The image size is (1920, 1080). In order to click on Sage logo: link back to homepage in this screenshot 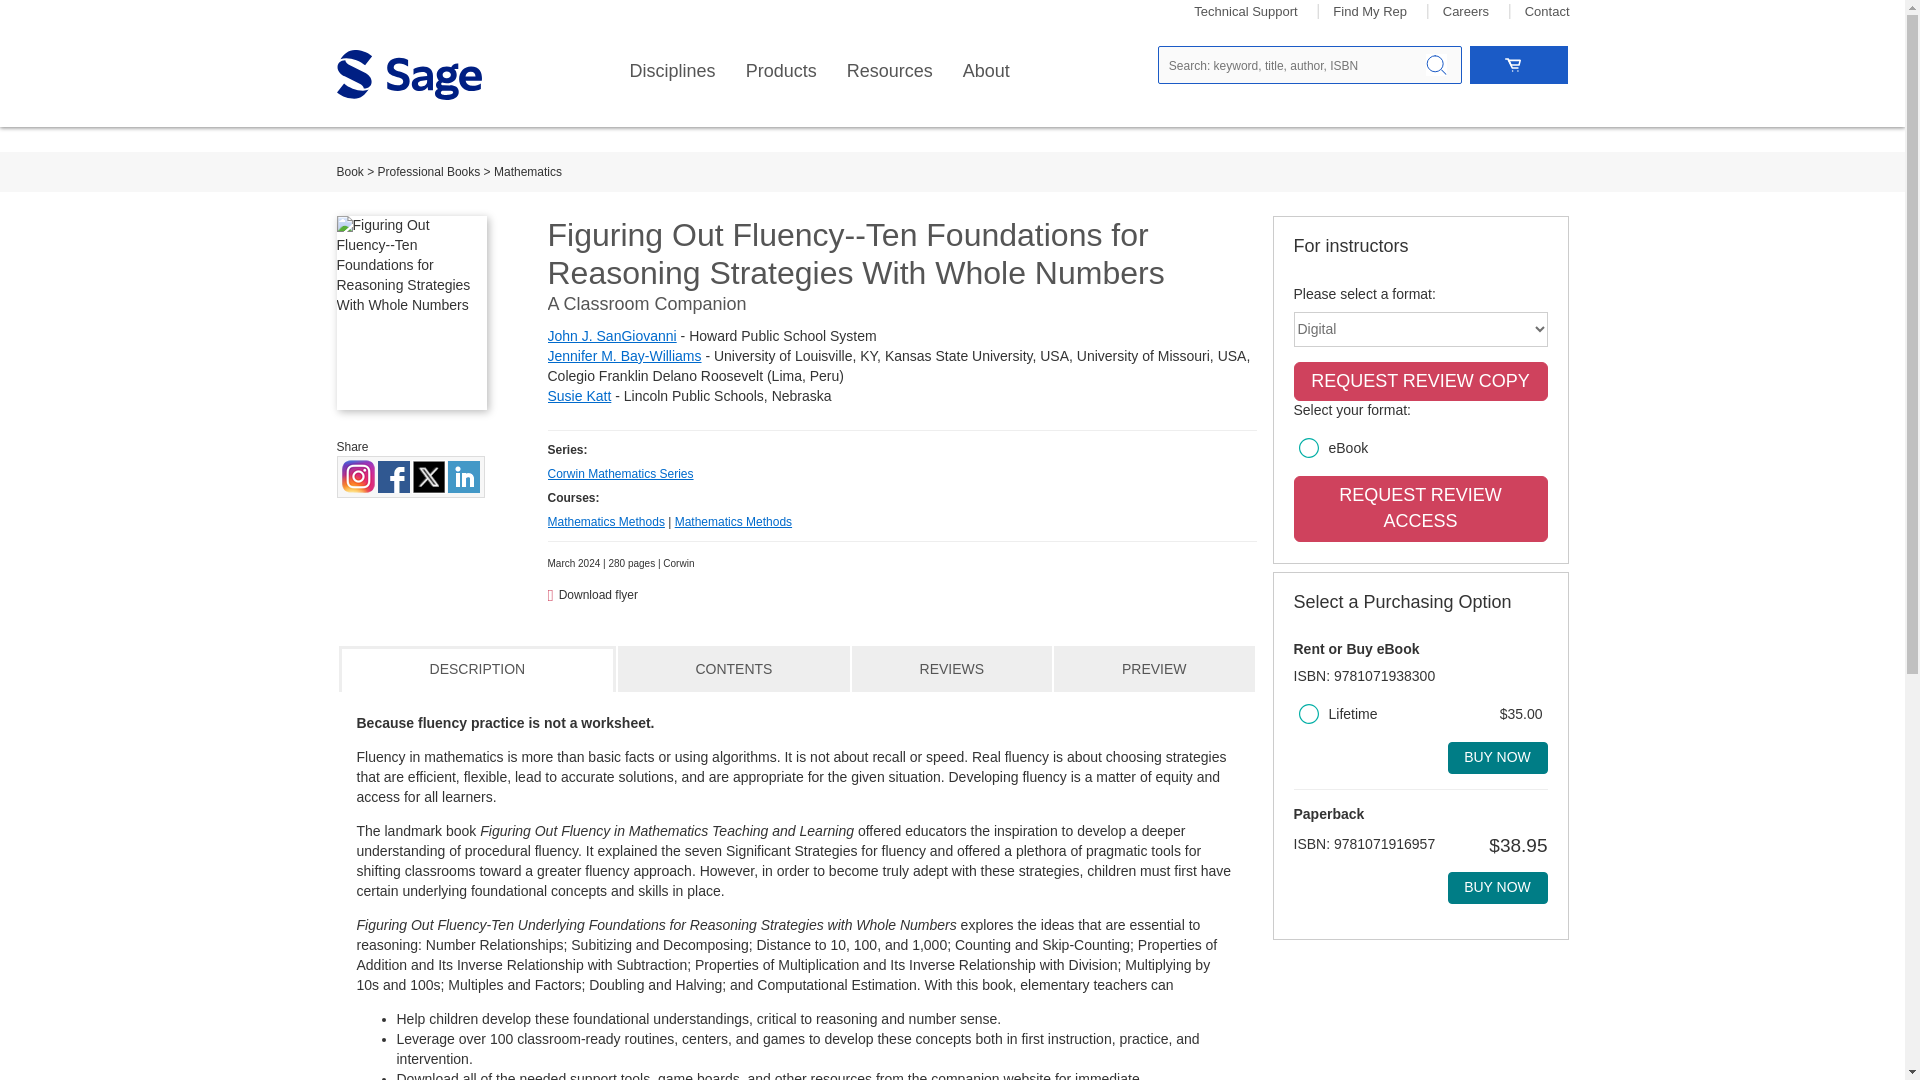, I will do `click(408, 74)`.